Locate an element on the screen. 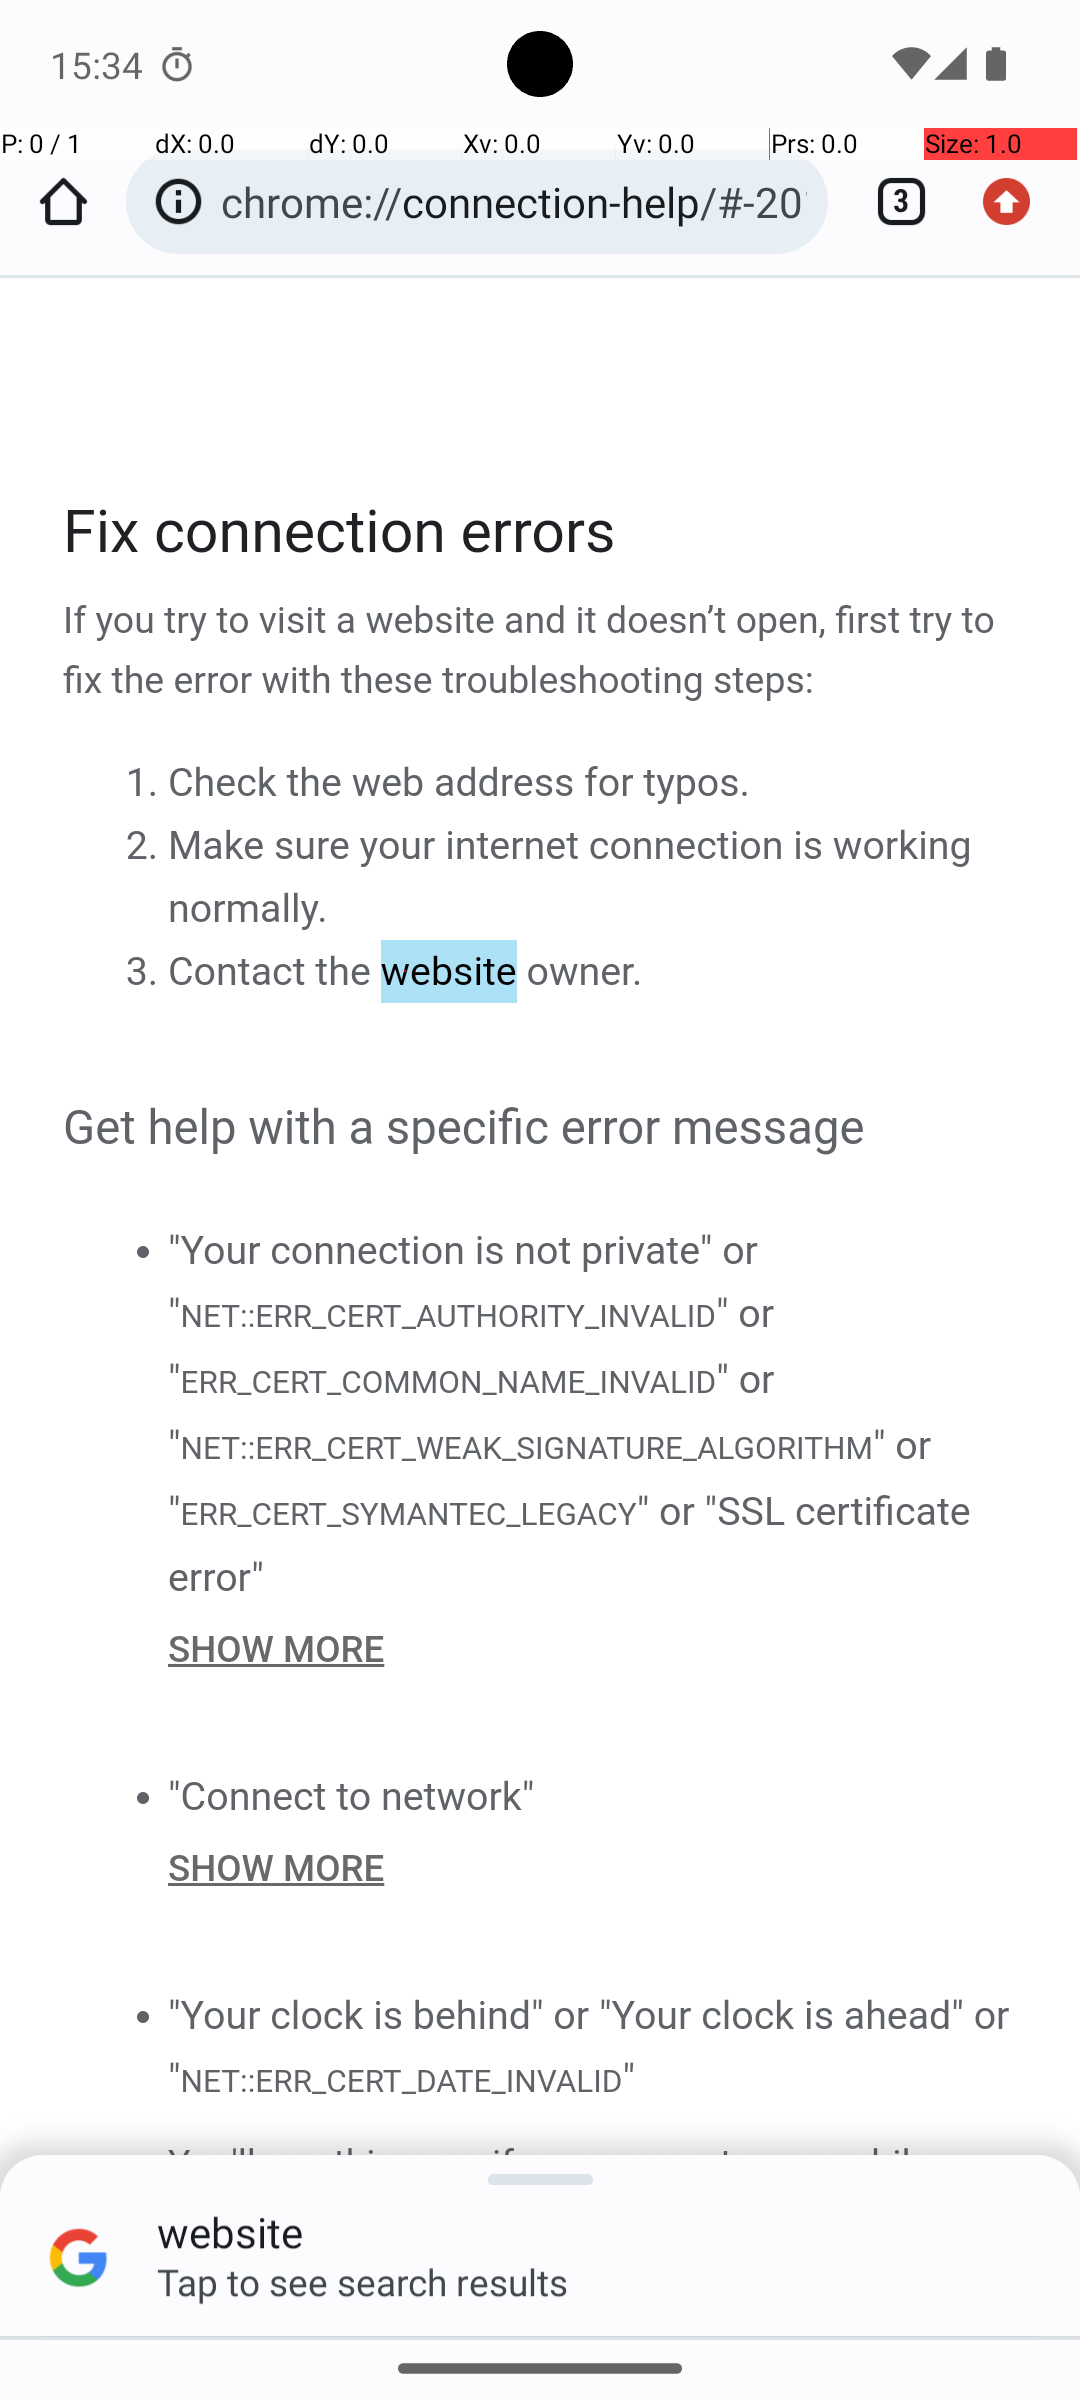 The width and height of the screenshot is (1080, 2400). To fix the error, open your device's clock. Make sure the time and date are correct. is located at coordinates (594, 2315).